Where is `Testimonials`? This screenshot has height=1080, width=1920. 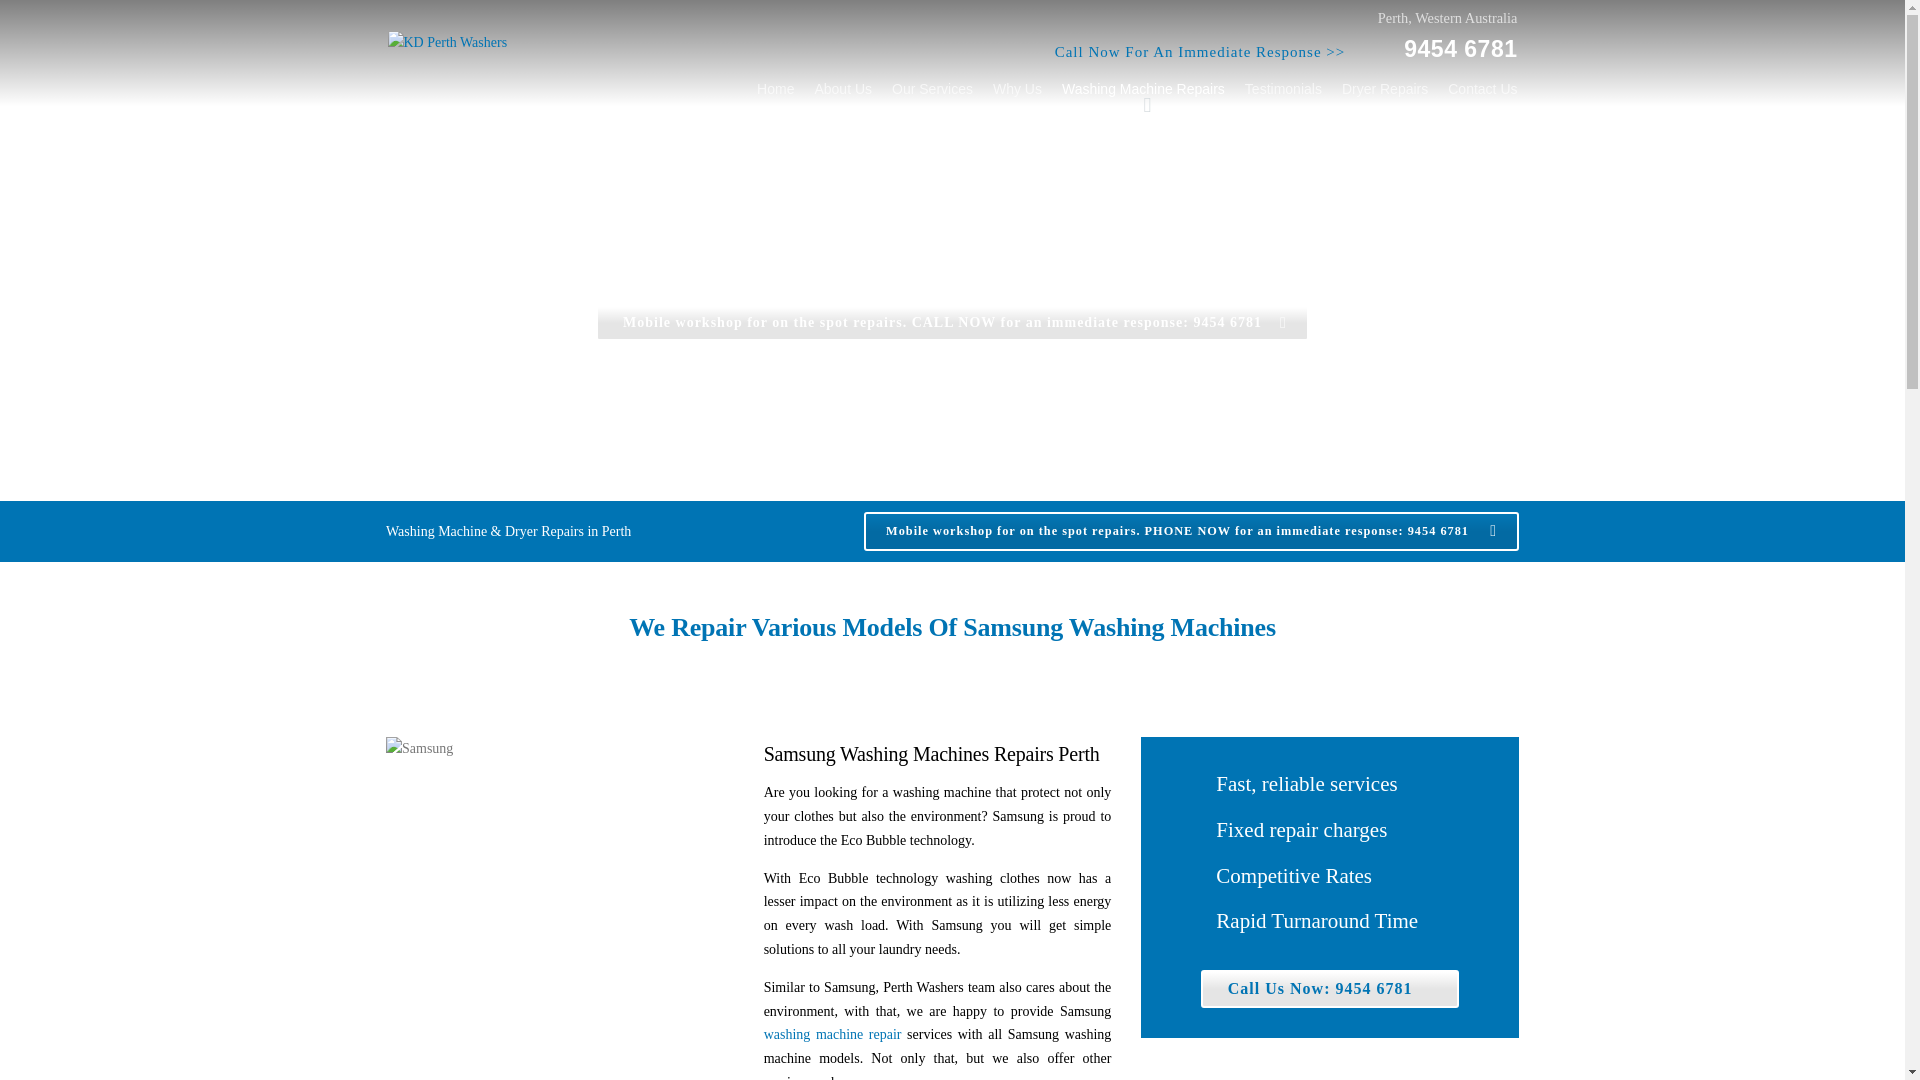
Testimonials is located at coordinates (1283, 94).